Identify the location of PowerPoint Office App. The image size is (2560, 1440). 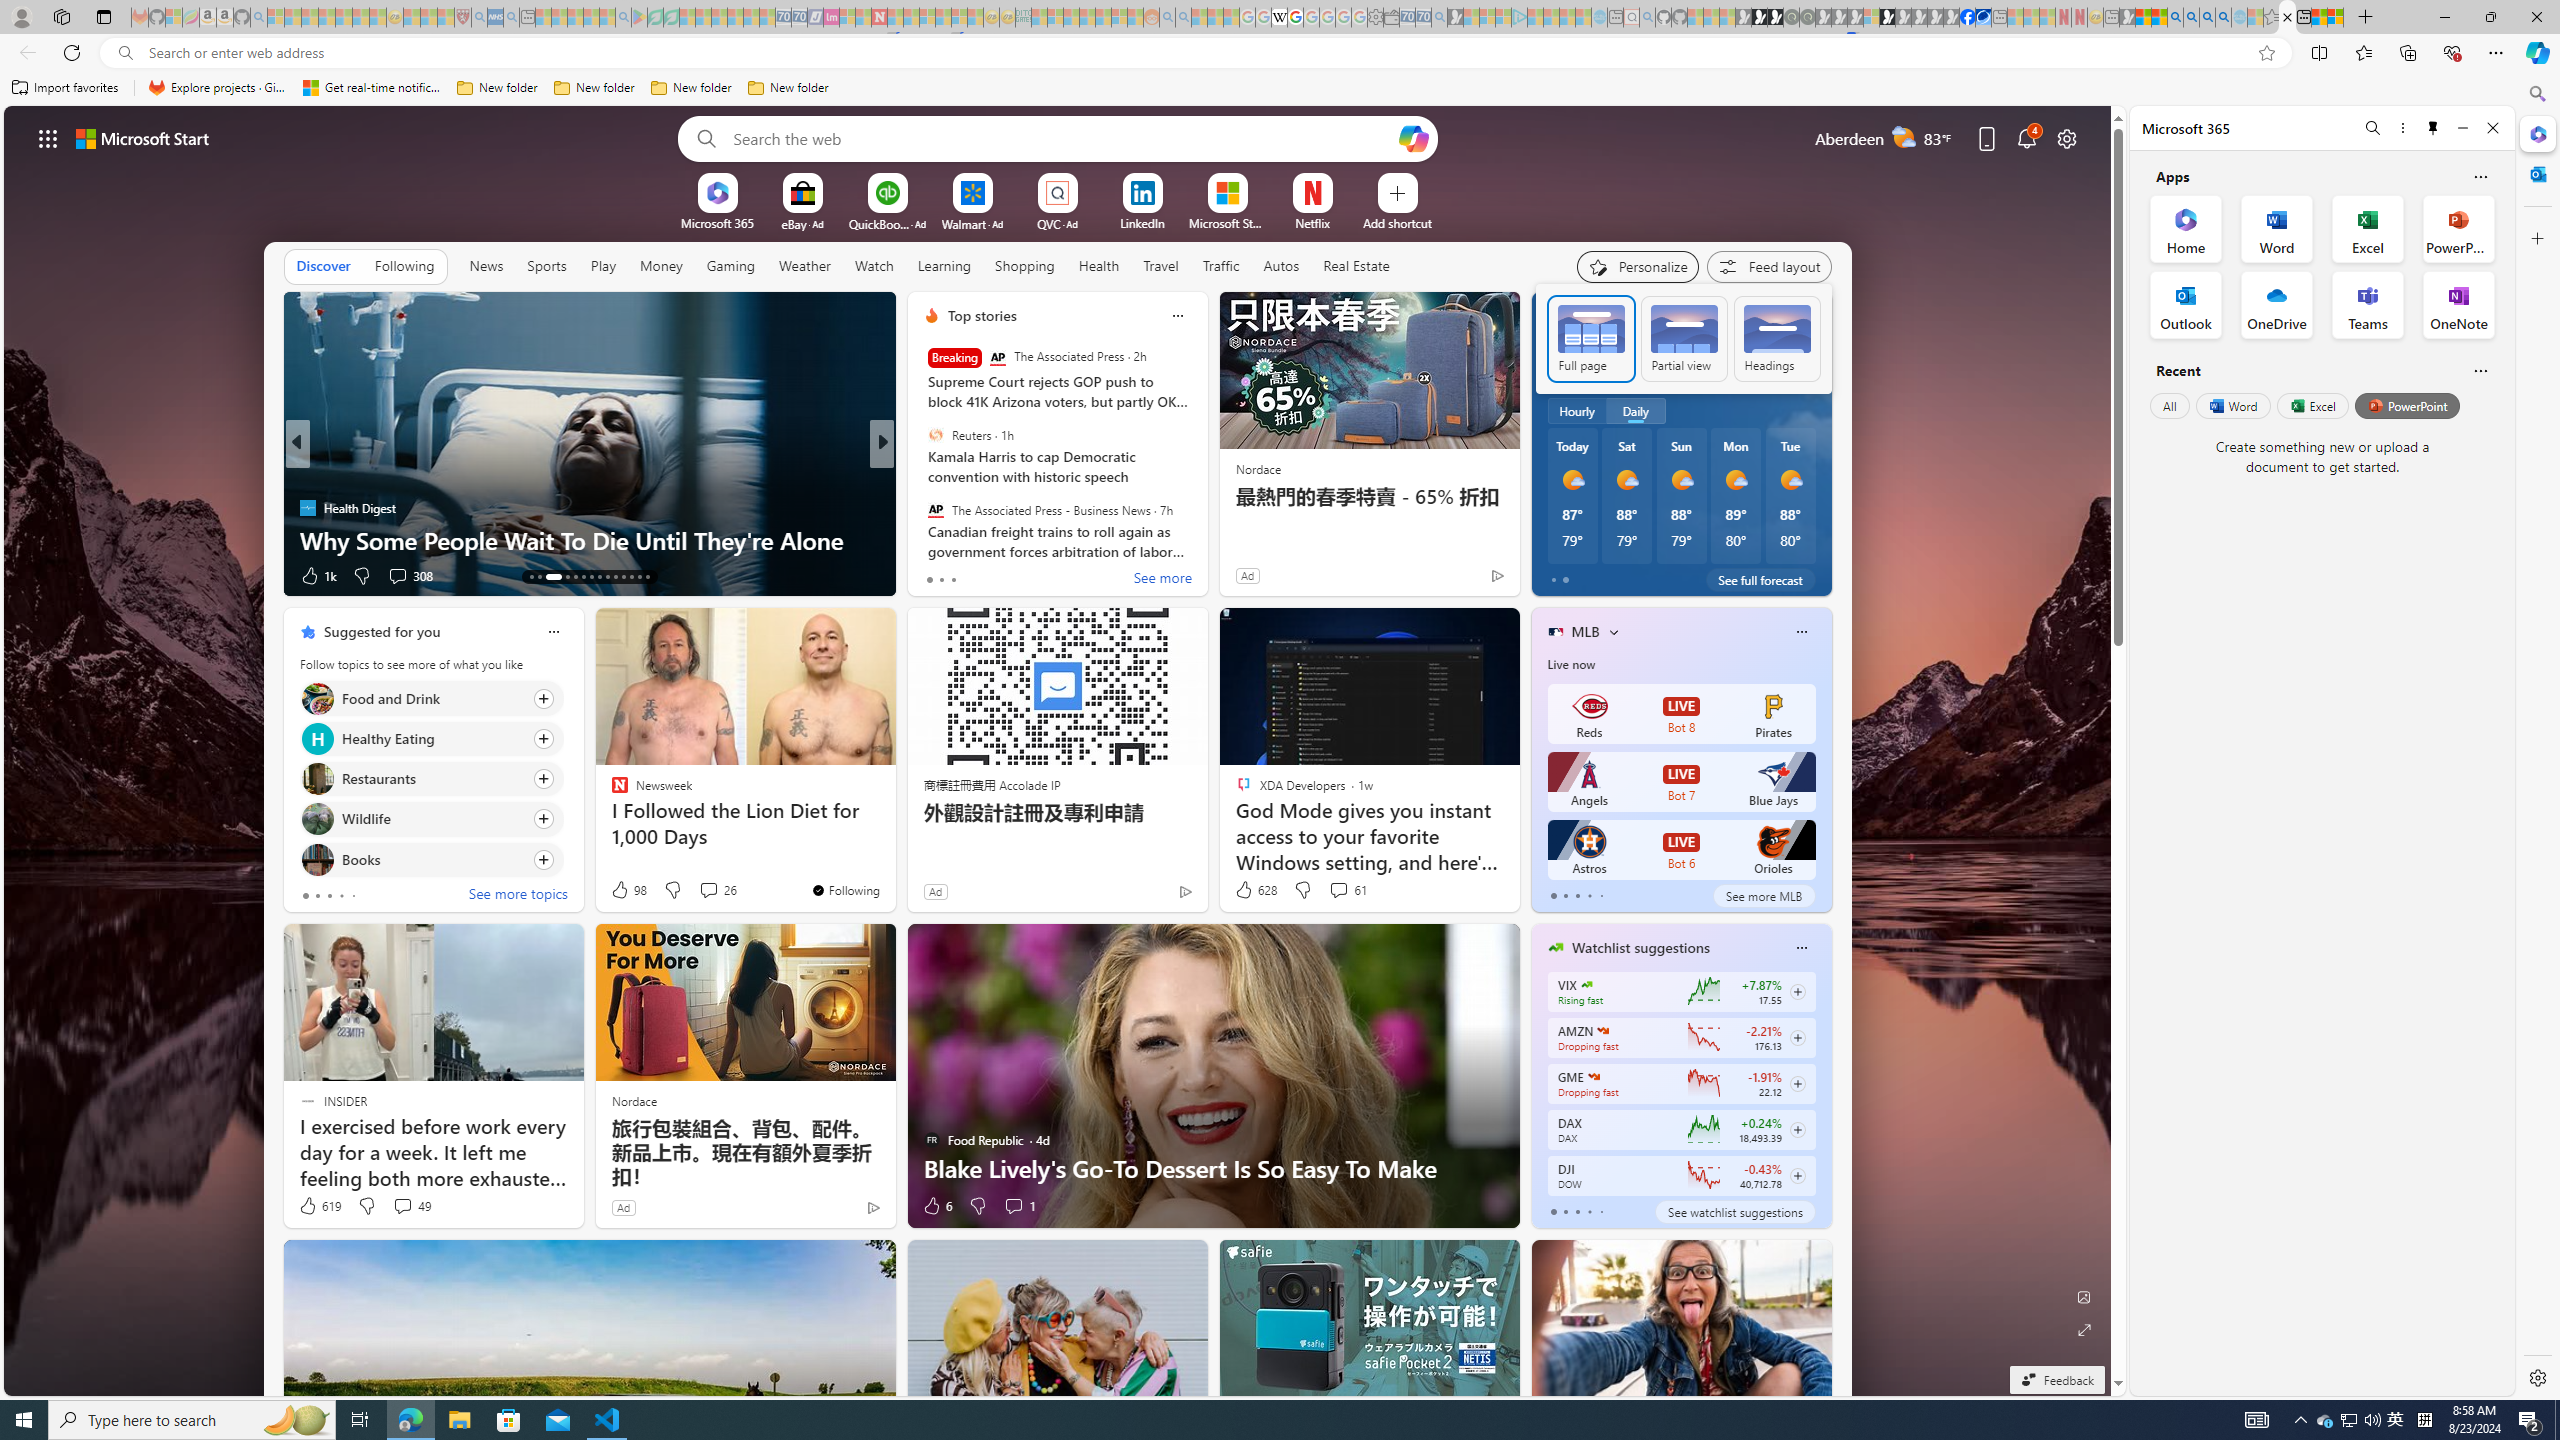
(2458, 228).